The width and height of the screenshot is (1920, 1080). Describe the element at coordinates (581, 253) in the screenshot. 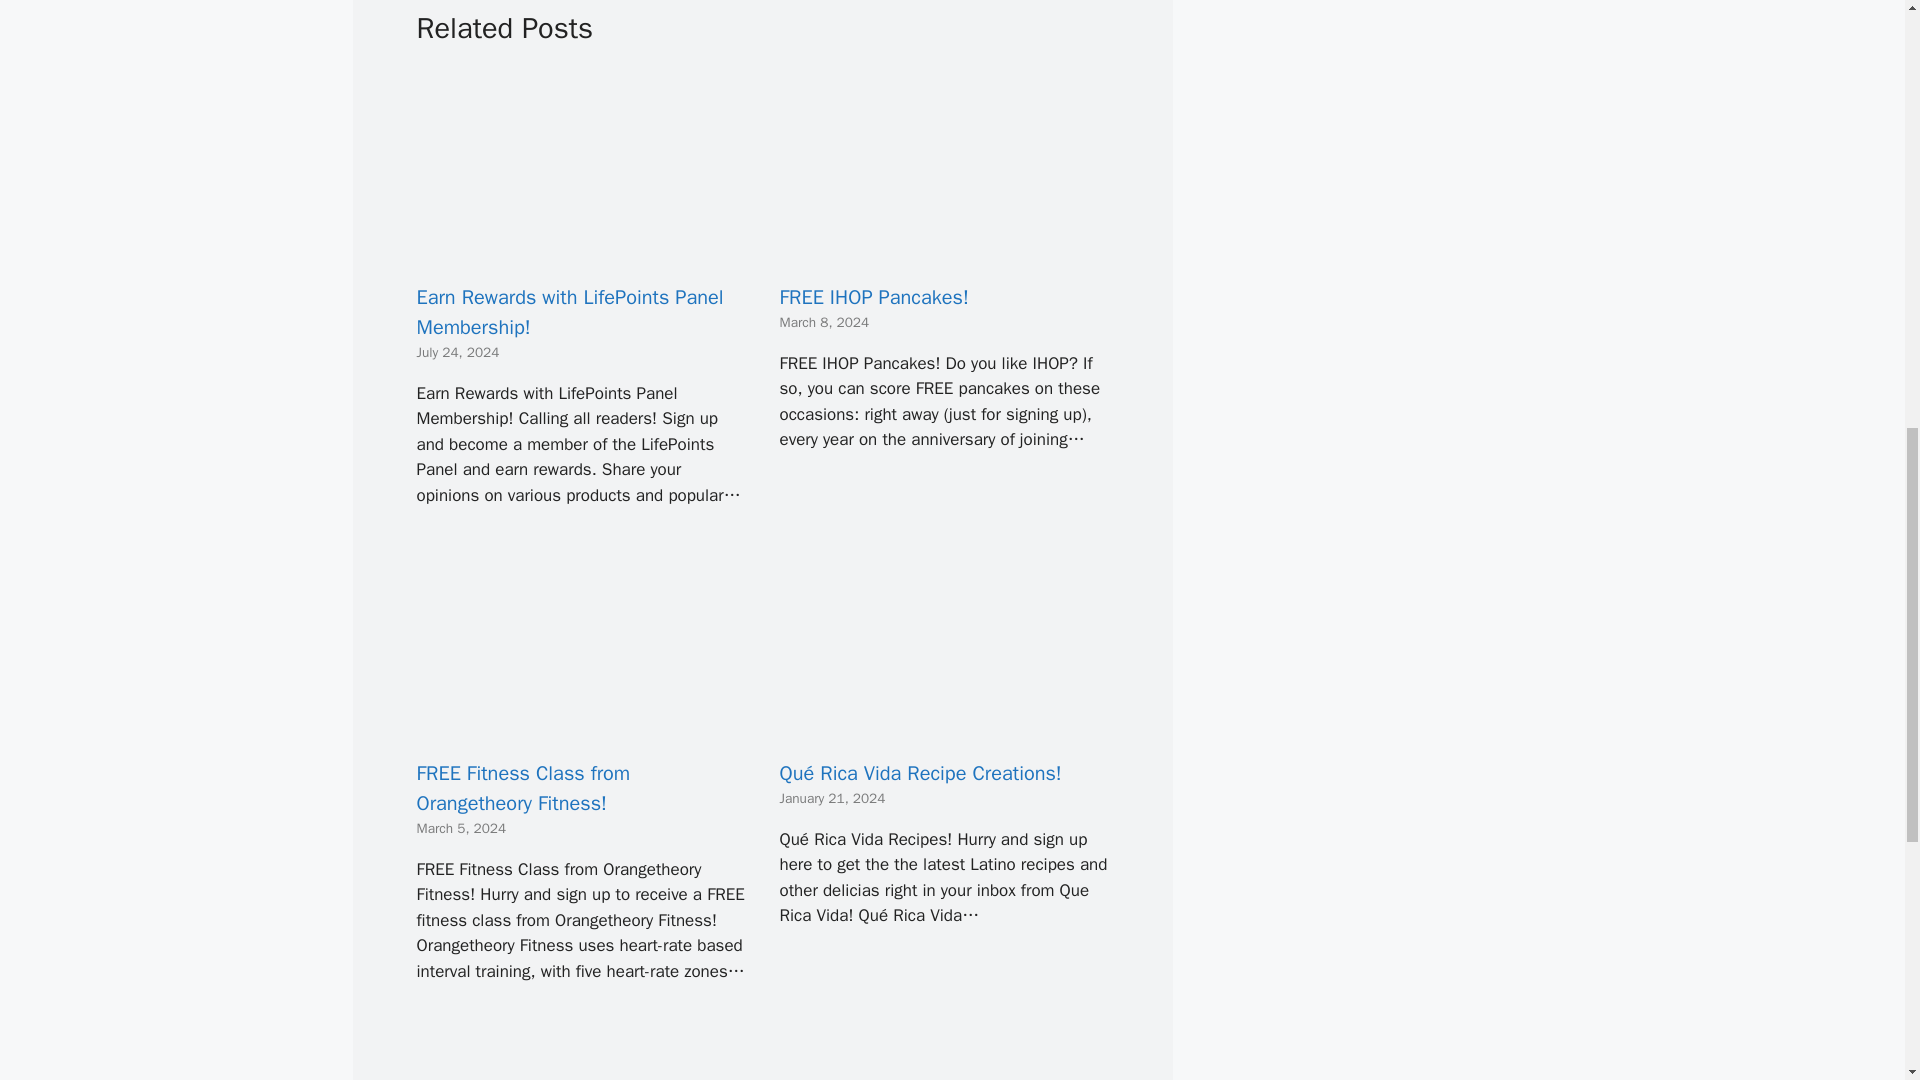

I see `Earn Rewards with LifePoints Panel Membership!` at that location.